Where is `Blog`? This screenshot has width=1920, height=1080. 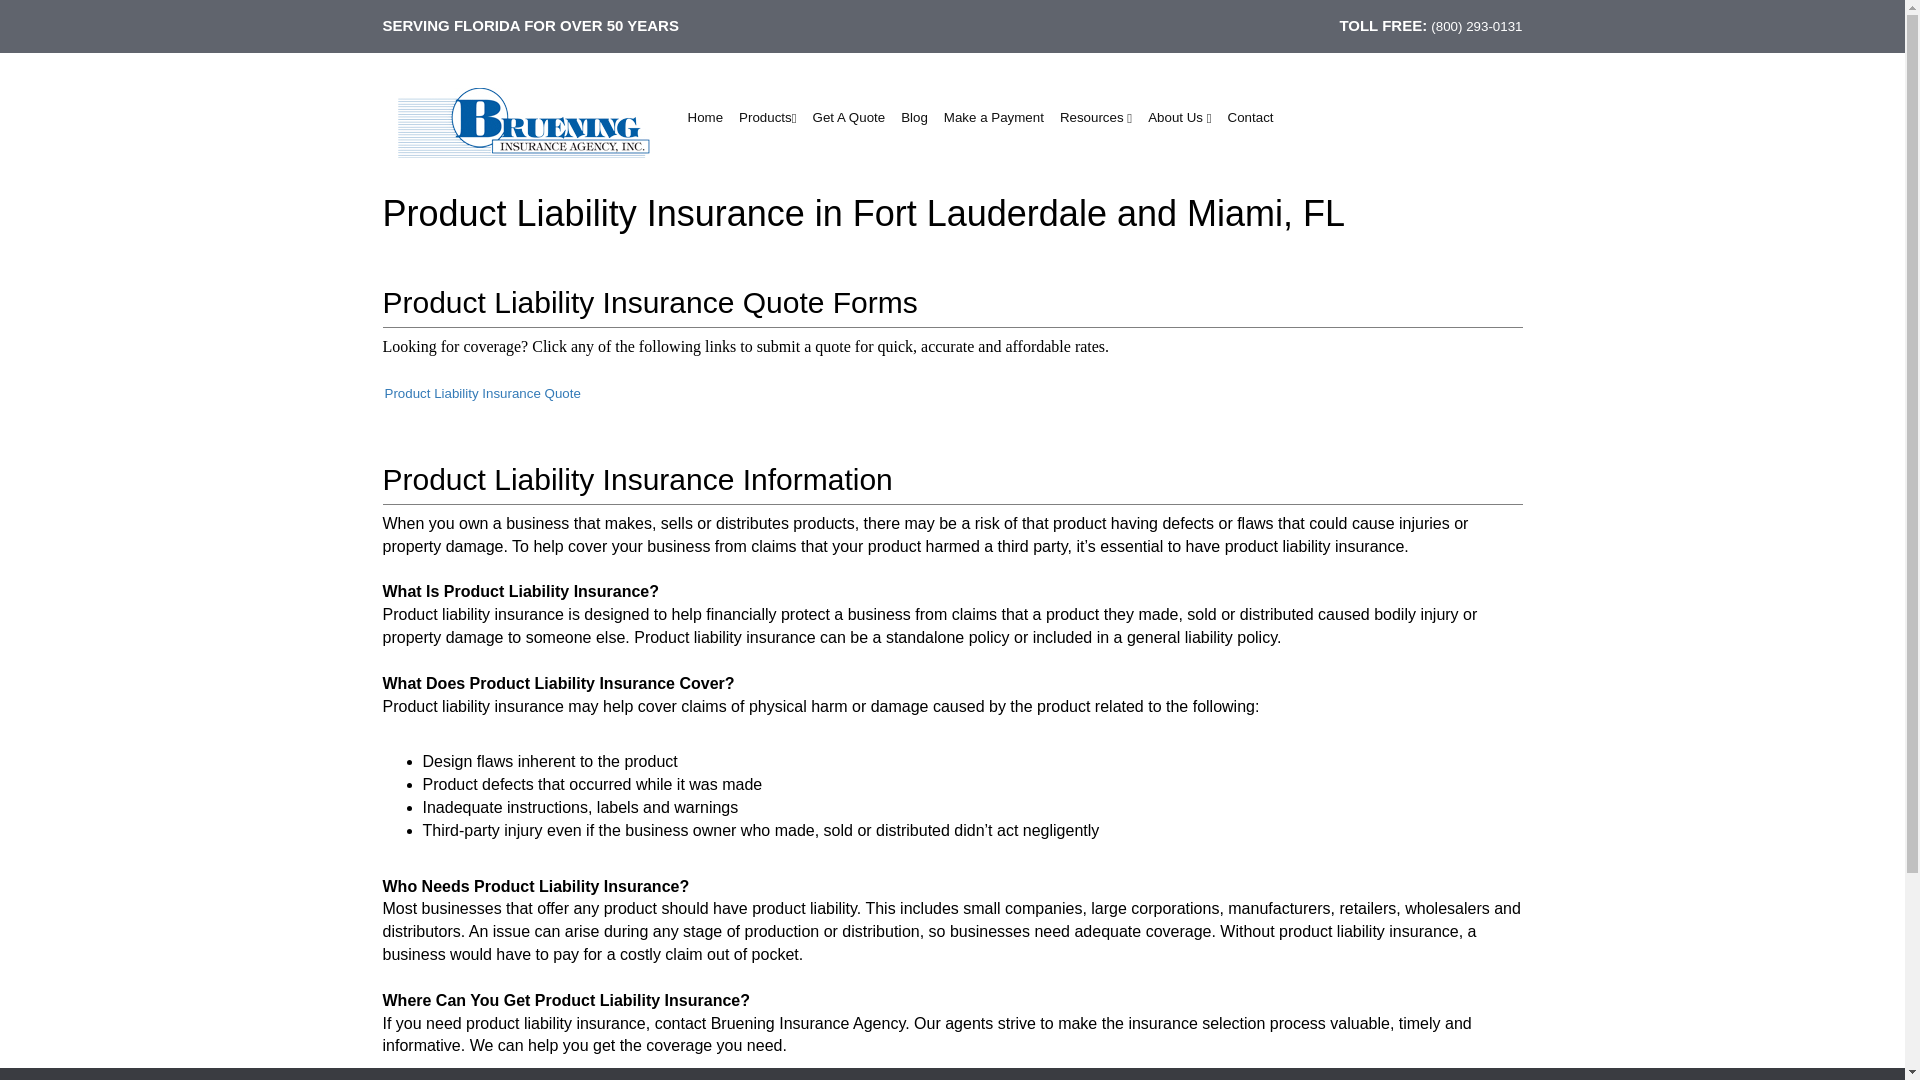 Blog is located at coordinates (914, 118).